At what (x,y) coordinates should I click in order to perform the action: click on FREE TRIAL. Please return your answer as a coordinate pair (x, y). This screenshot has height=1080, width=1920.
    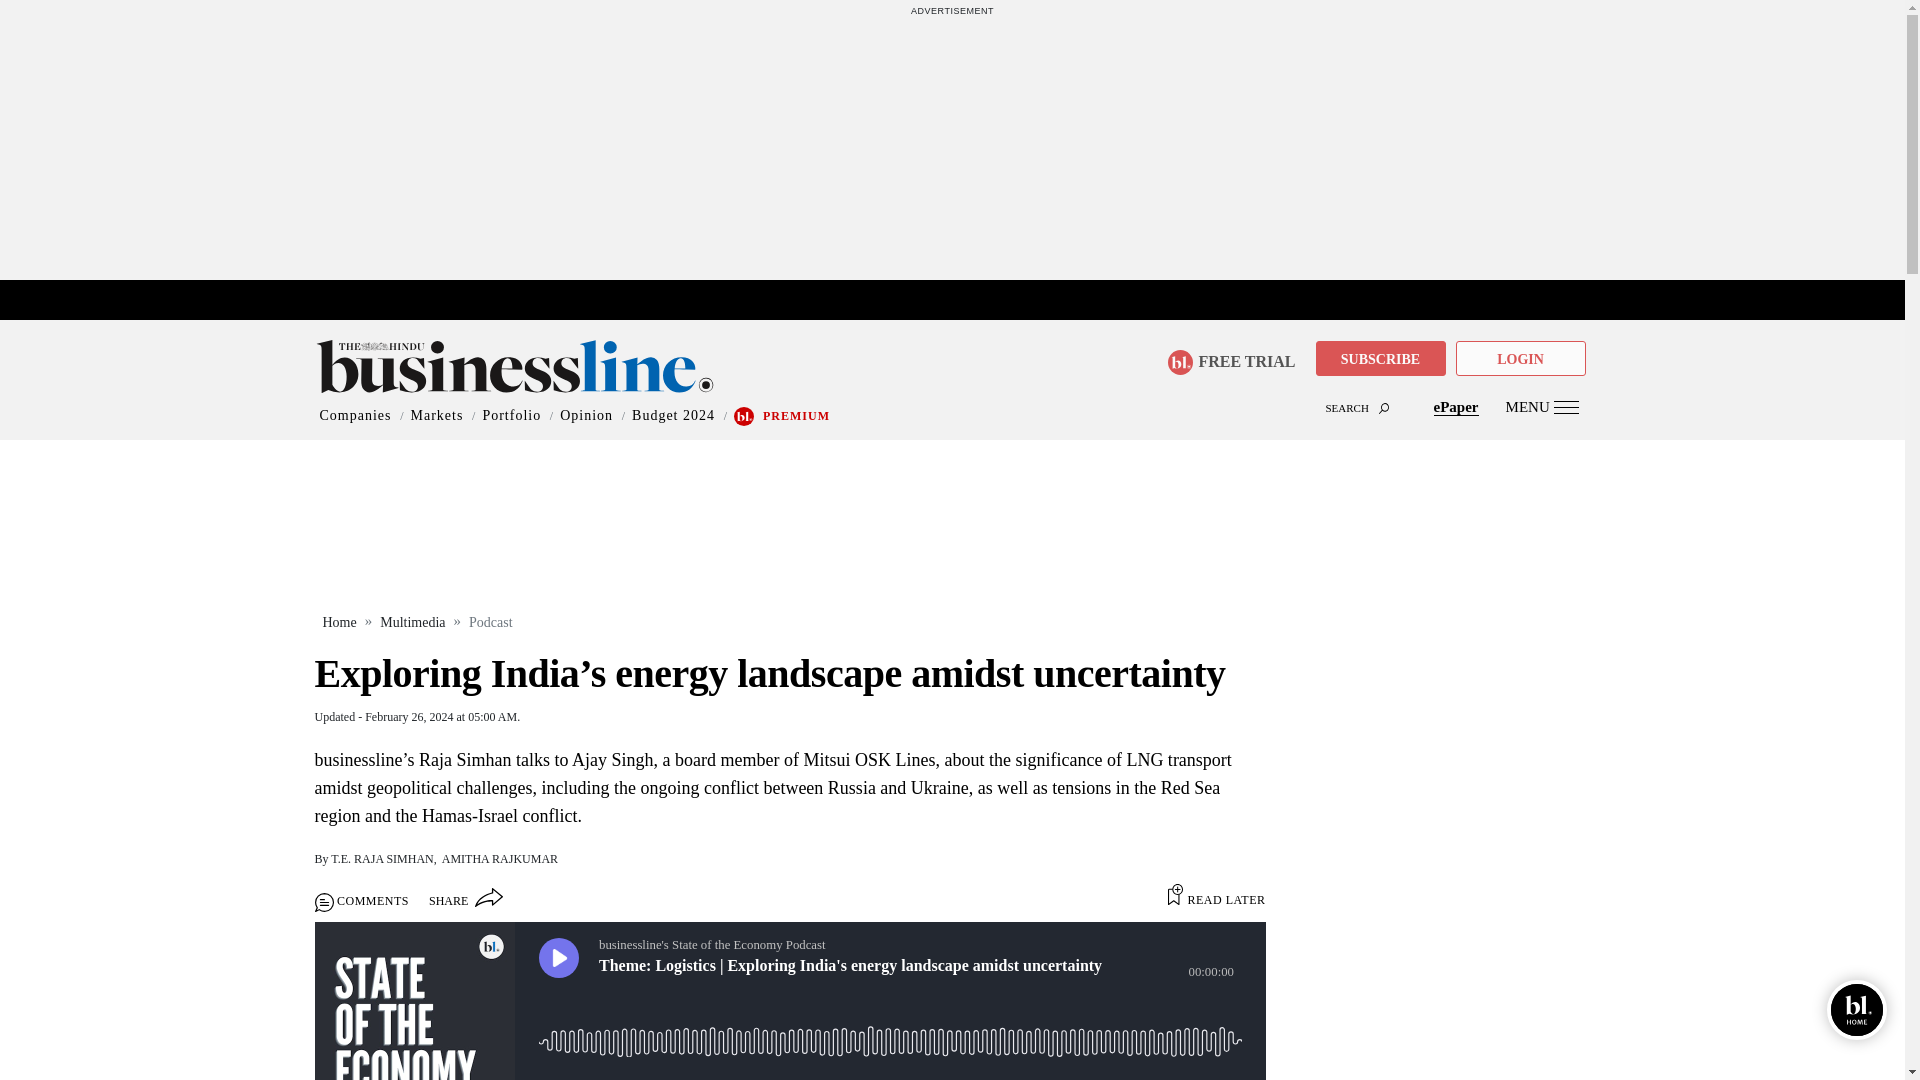
    Looking at the image, I should click on (1238, 356).